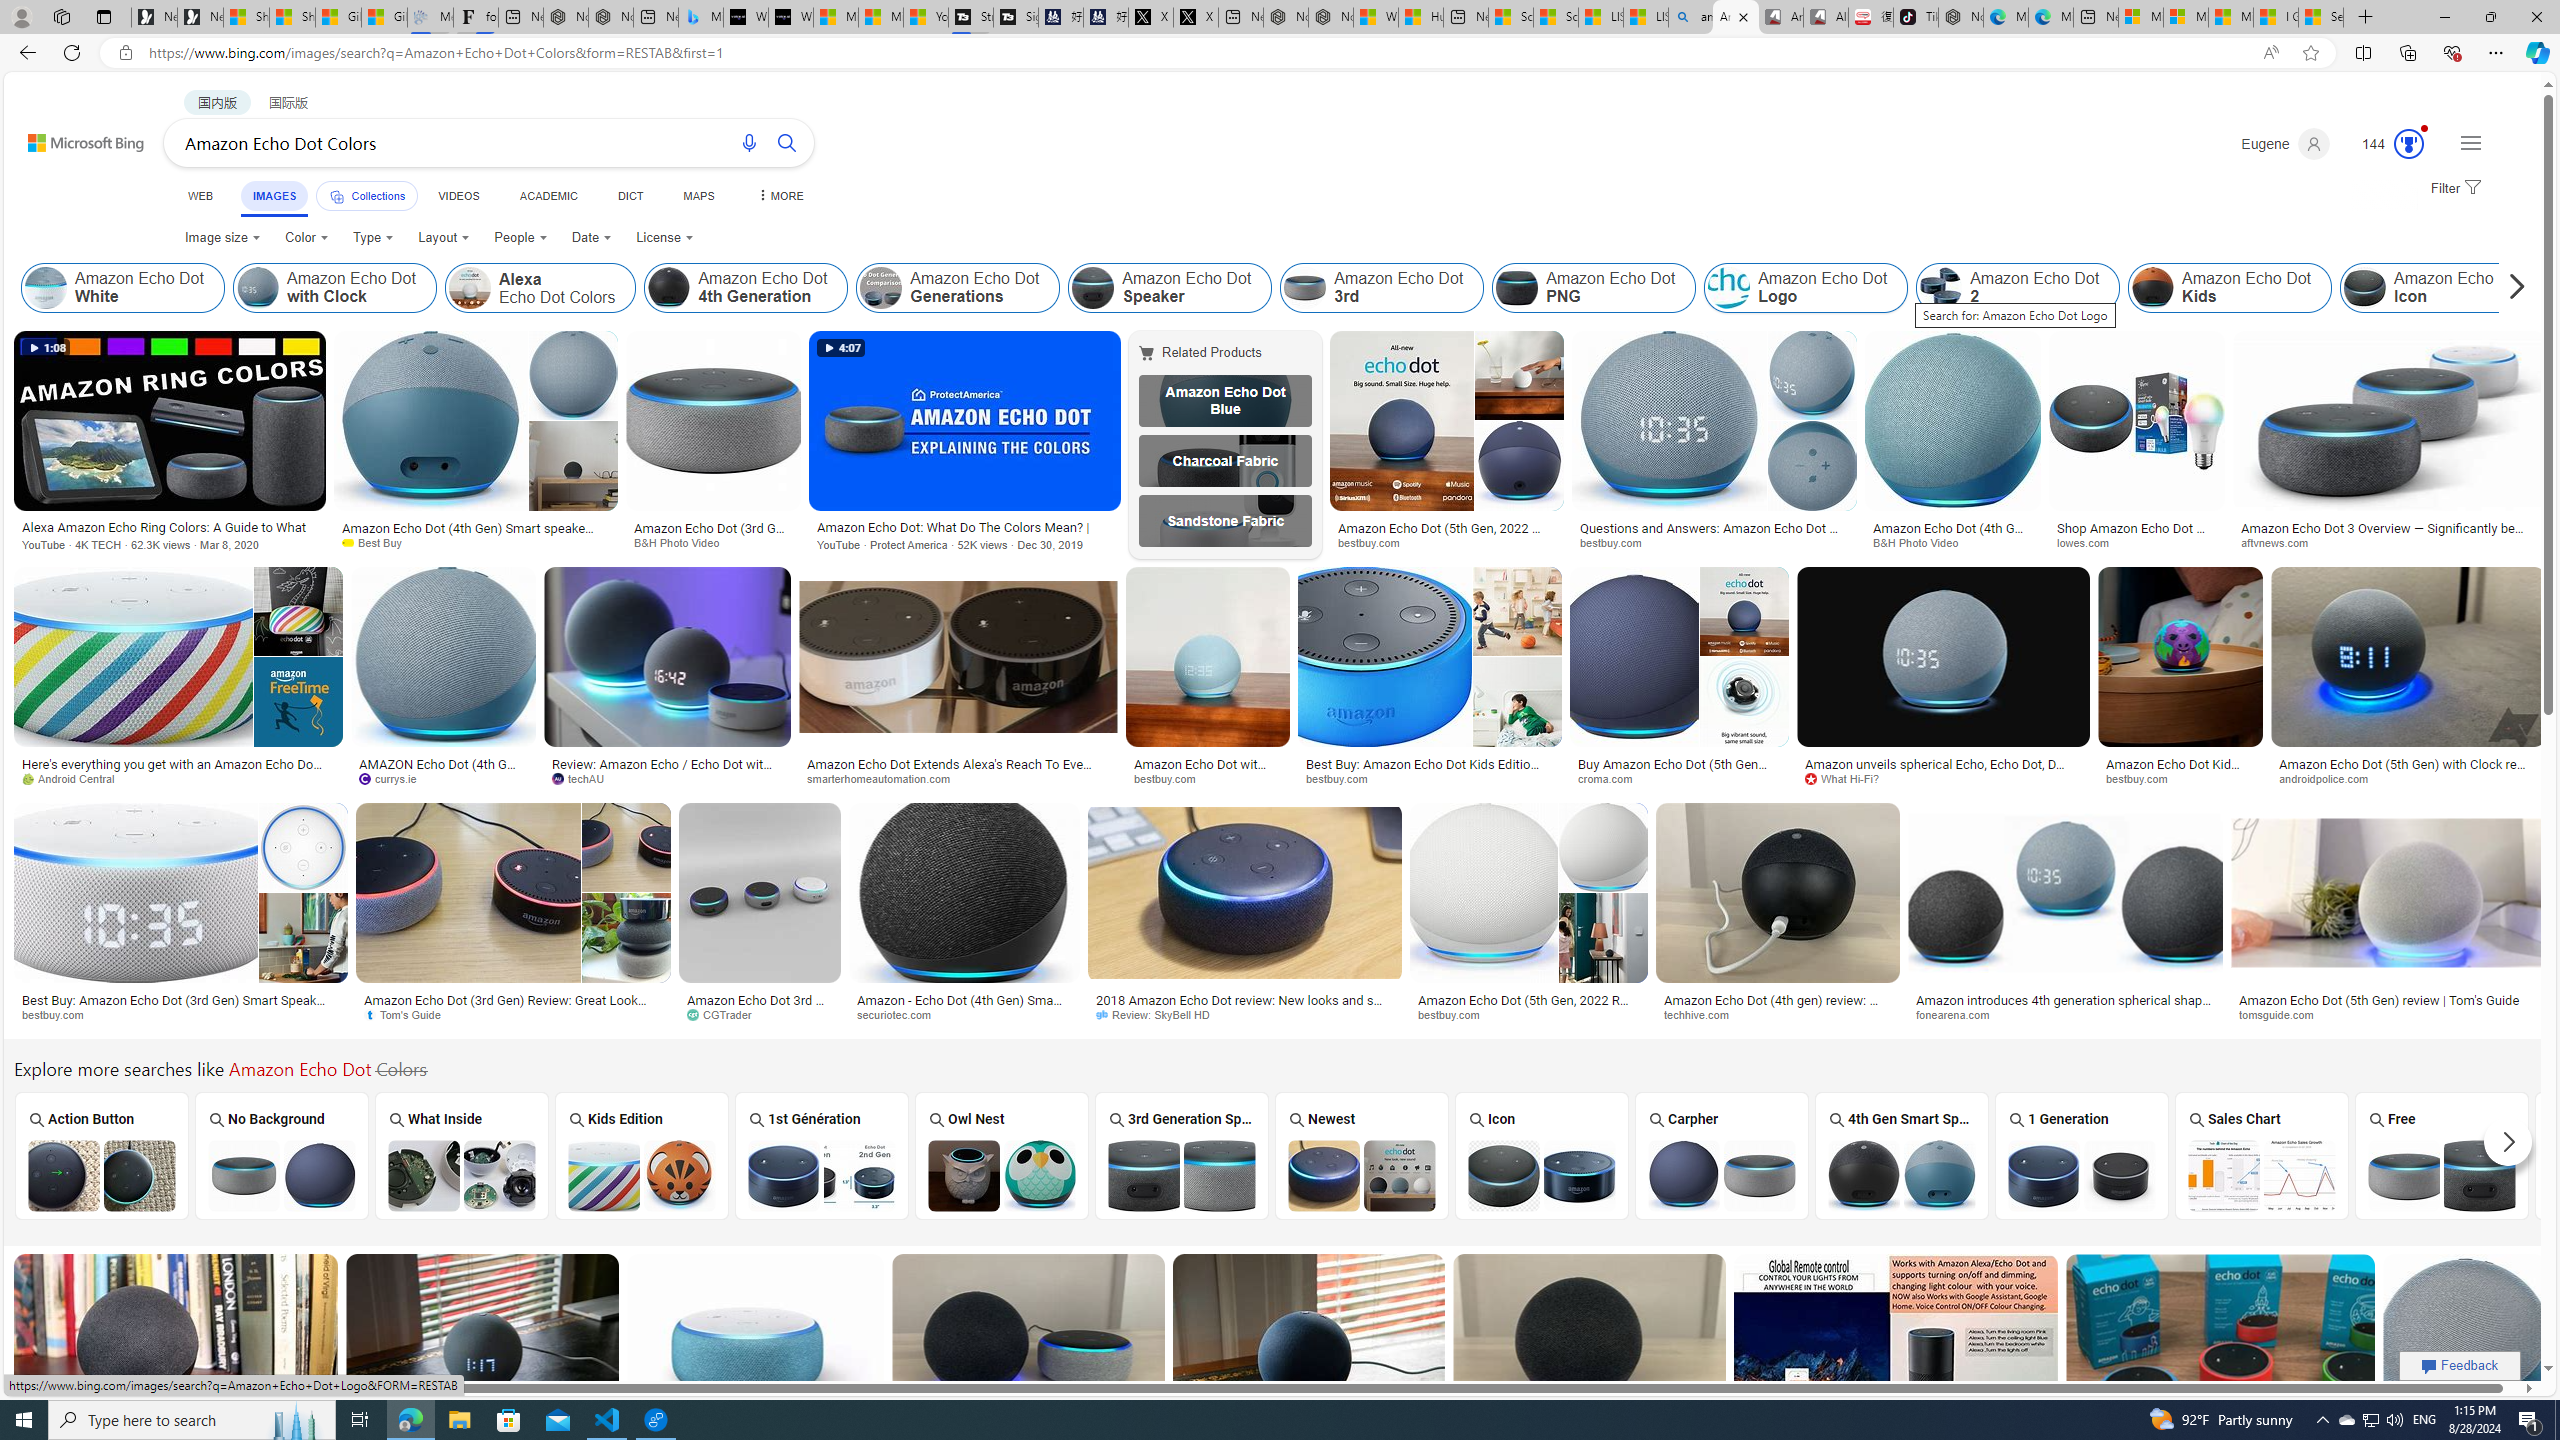 The height and width of the screenshot is (1440, 2560). I want to click on B&H Photo Video, so click(1923, 542).